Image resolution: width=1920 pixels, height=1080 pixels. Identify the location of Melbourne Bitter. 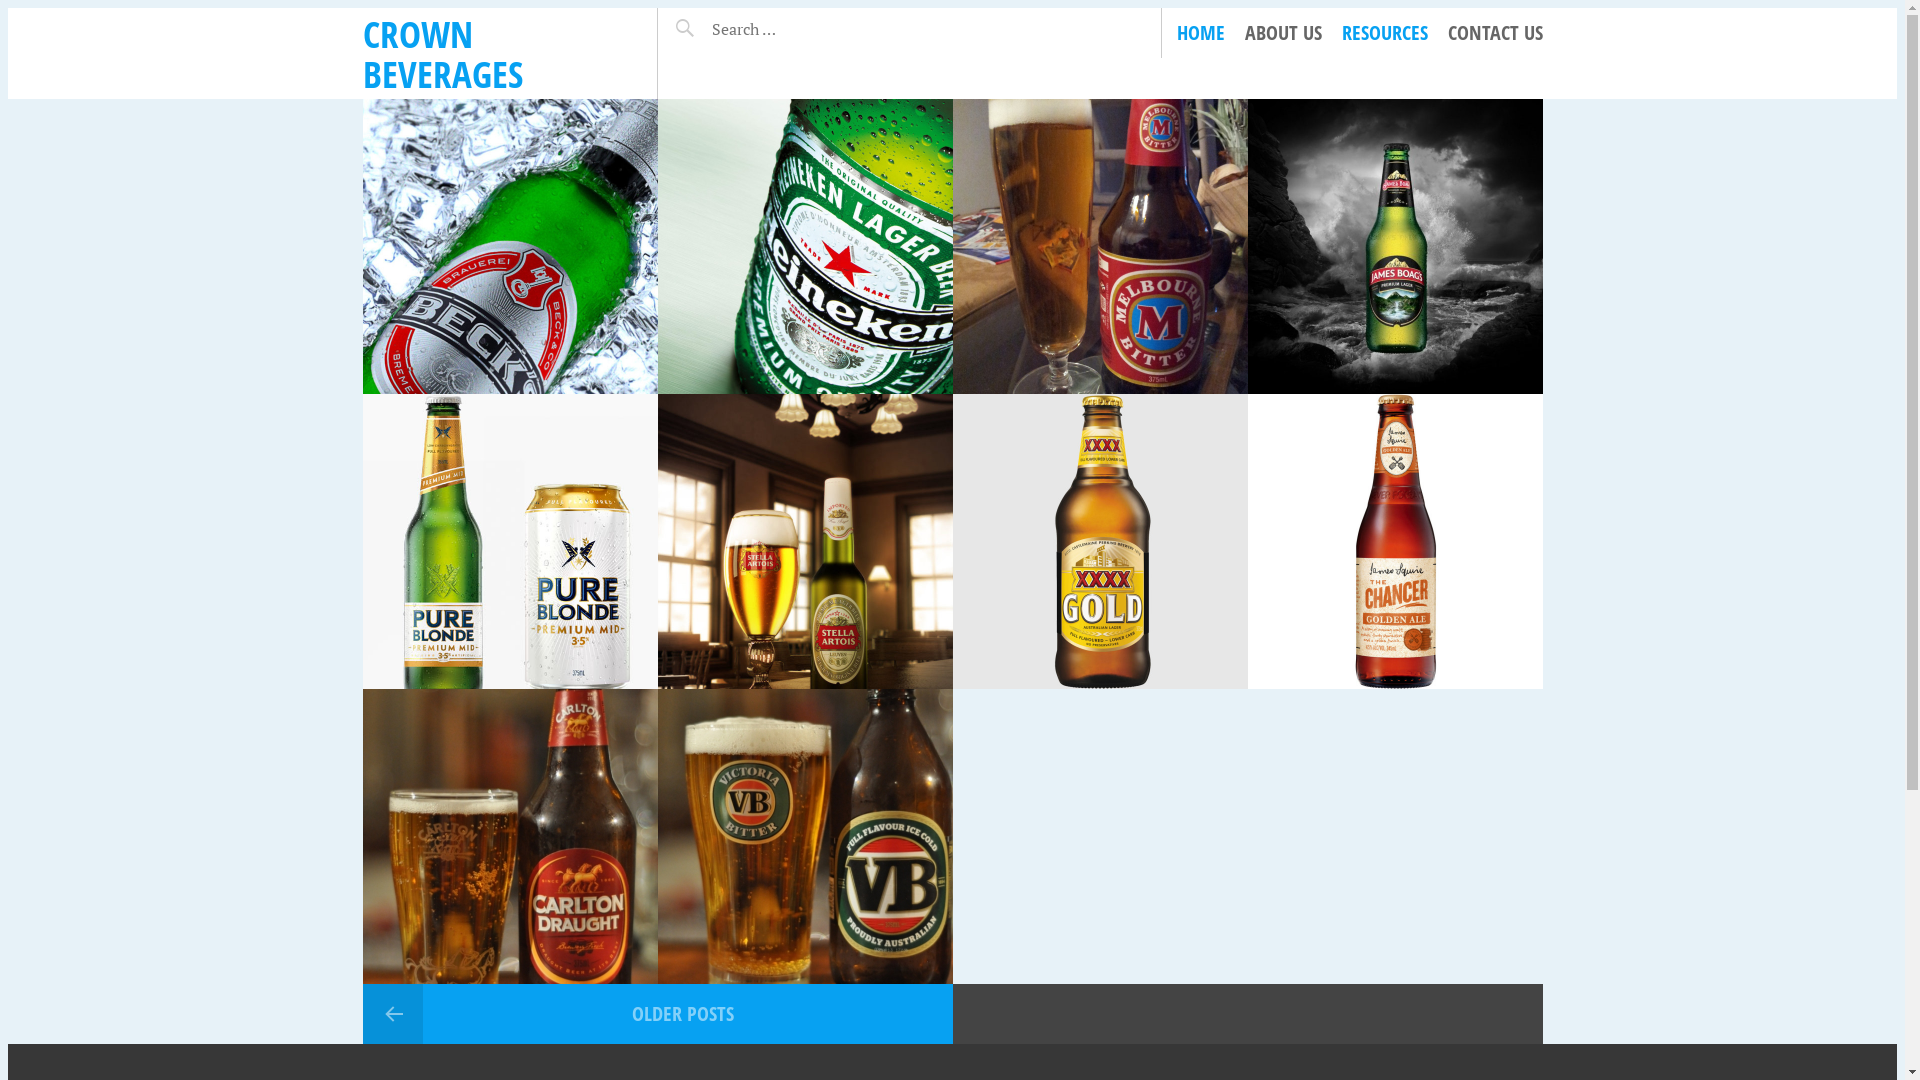
(1100, 246).